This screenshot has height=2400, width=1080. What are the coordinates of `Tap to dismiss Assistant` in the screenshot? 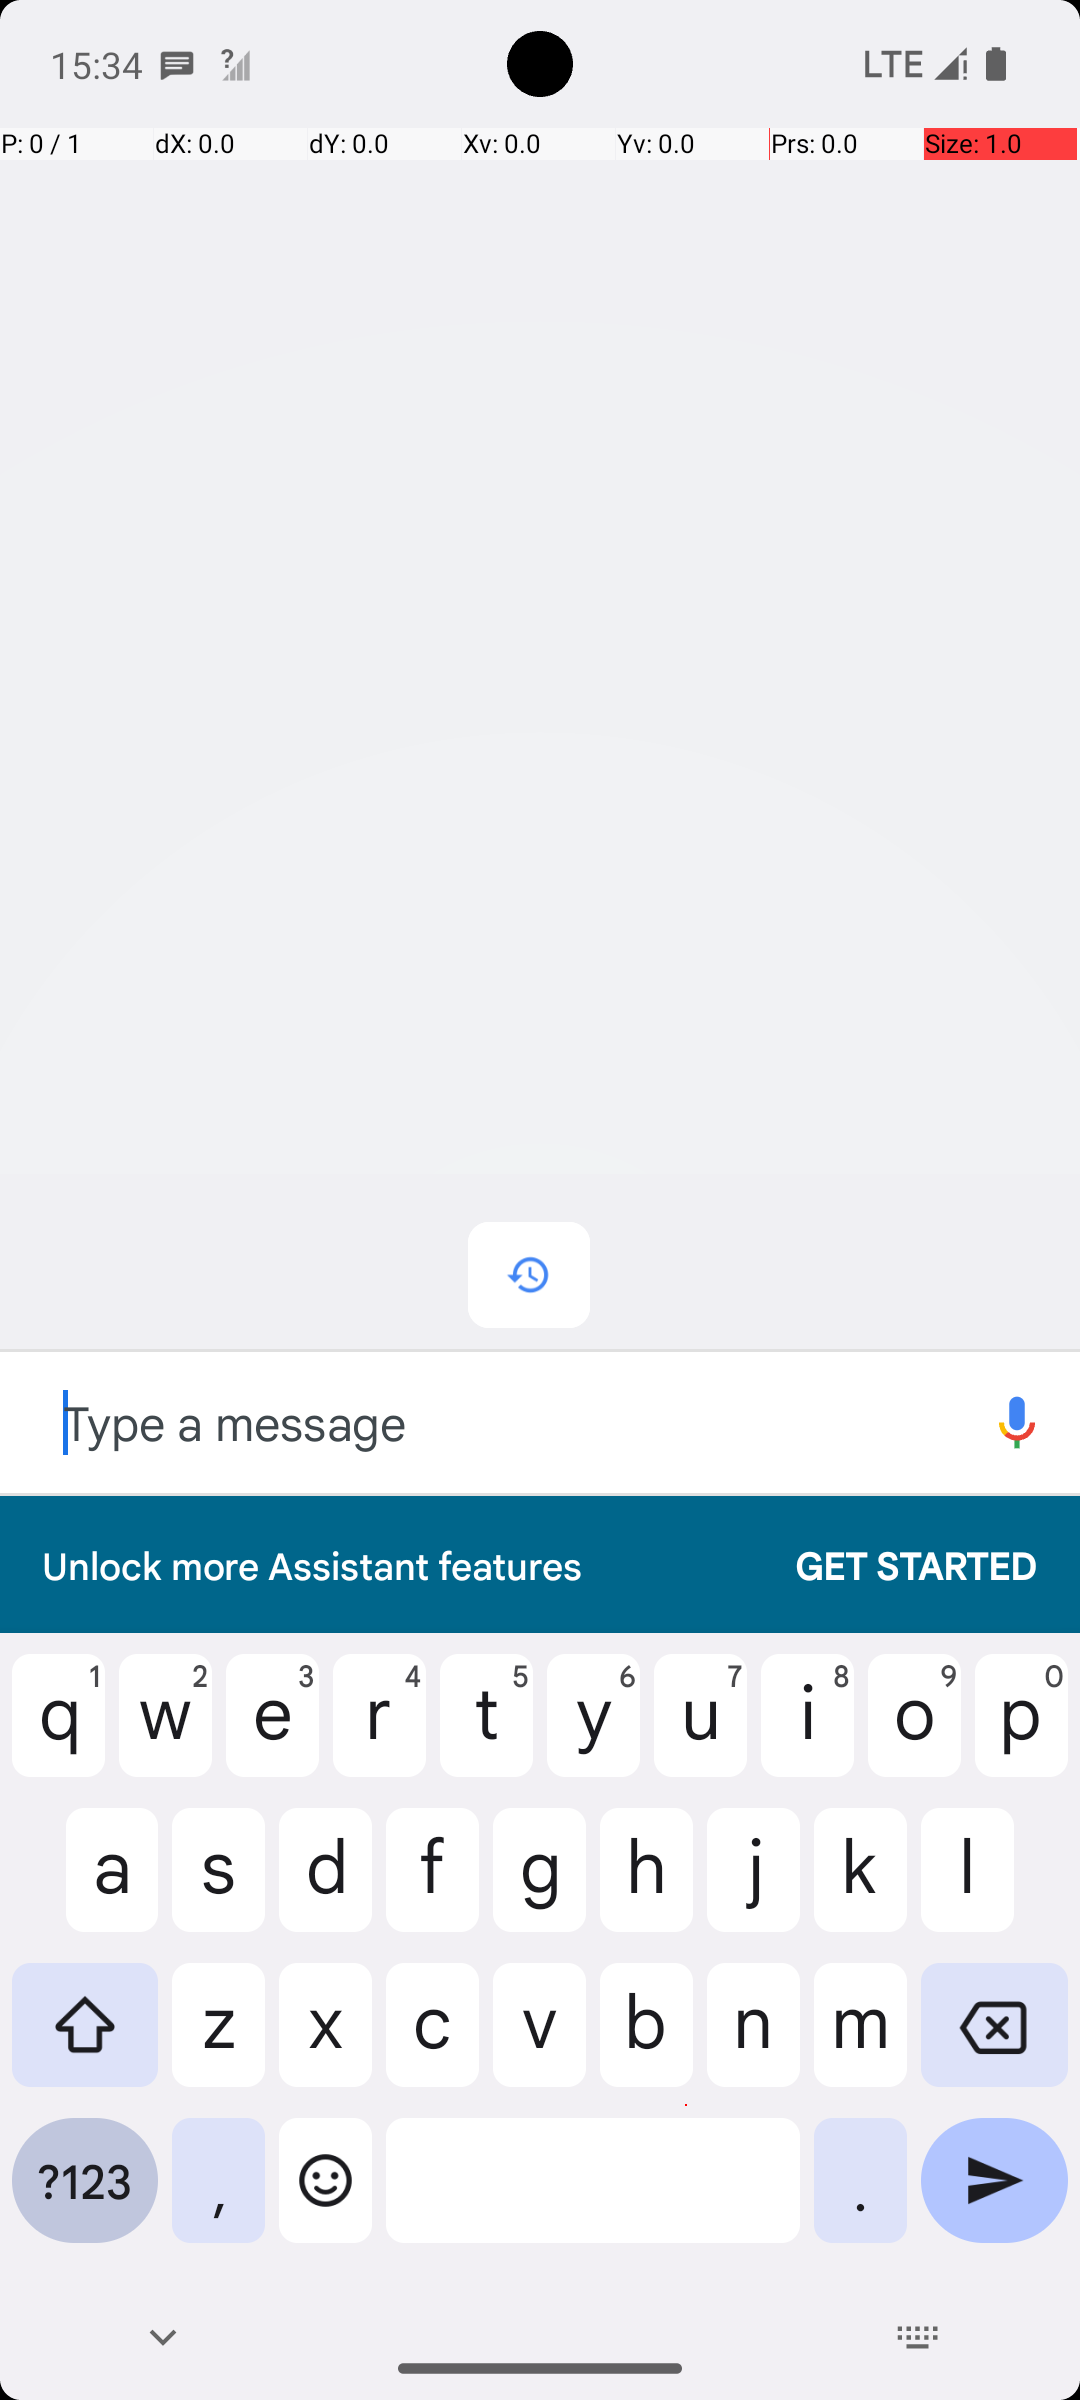 It's located at (540, 880).